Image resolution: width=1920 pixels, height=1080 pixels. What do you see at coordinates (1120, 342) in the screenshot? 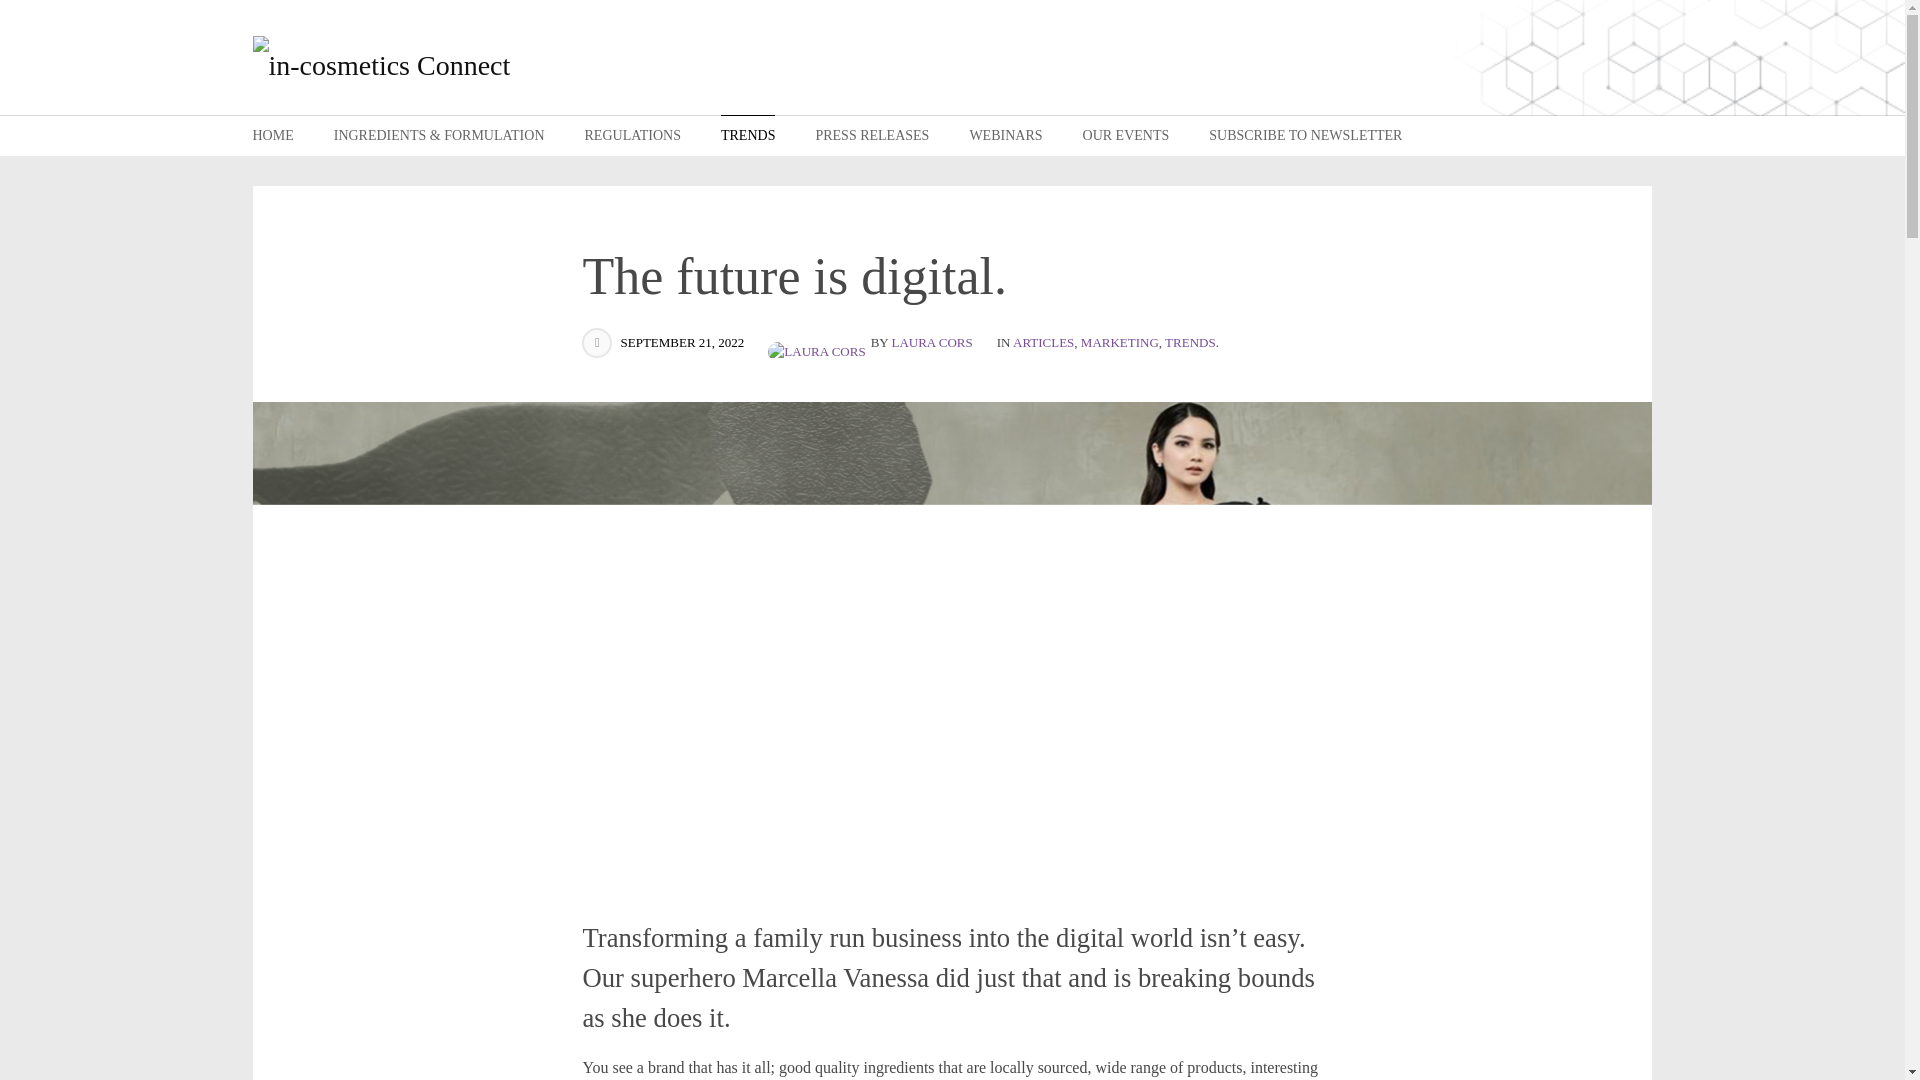
I see `MARKETING` at bounding box center [1120, 342].